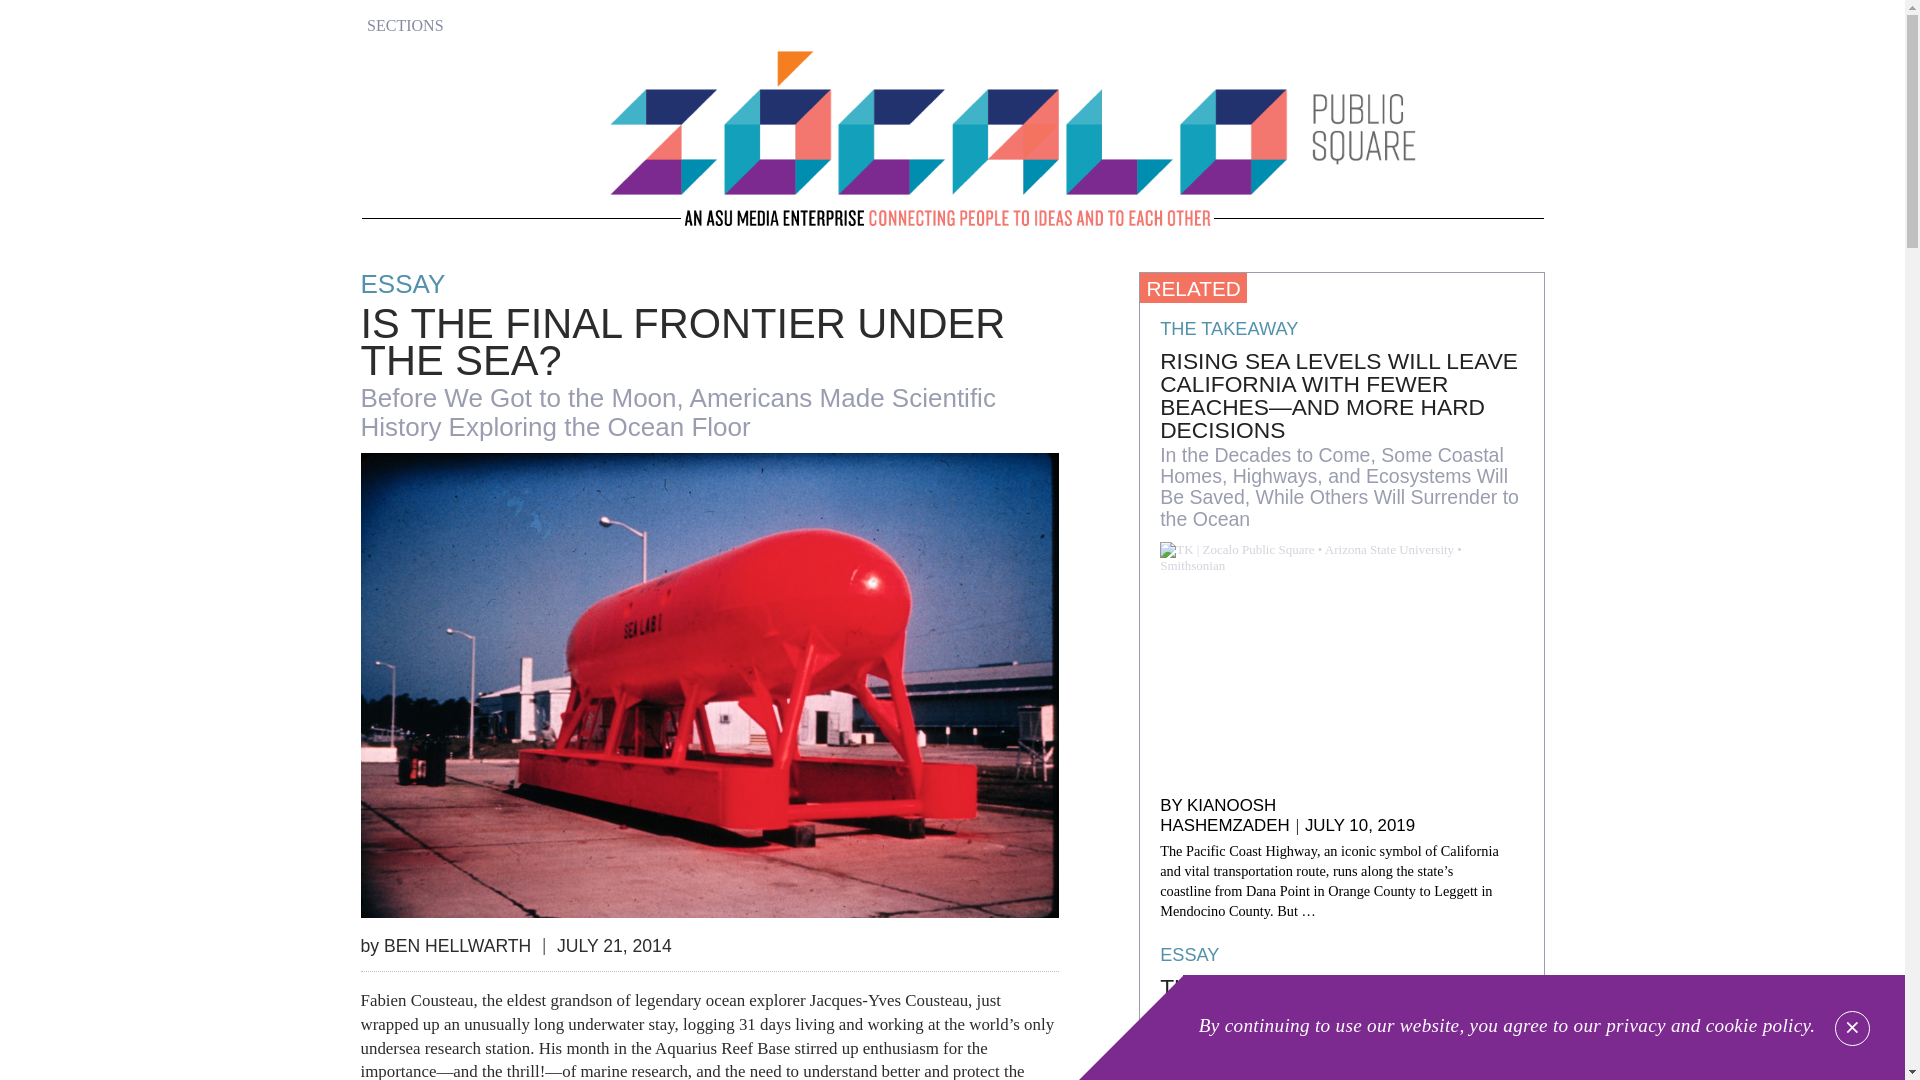 The image size is (1920, 1080). Describe the element at coordinates (419, 158) in the screenshot. I see `CHRONICLES` at that location.